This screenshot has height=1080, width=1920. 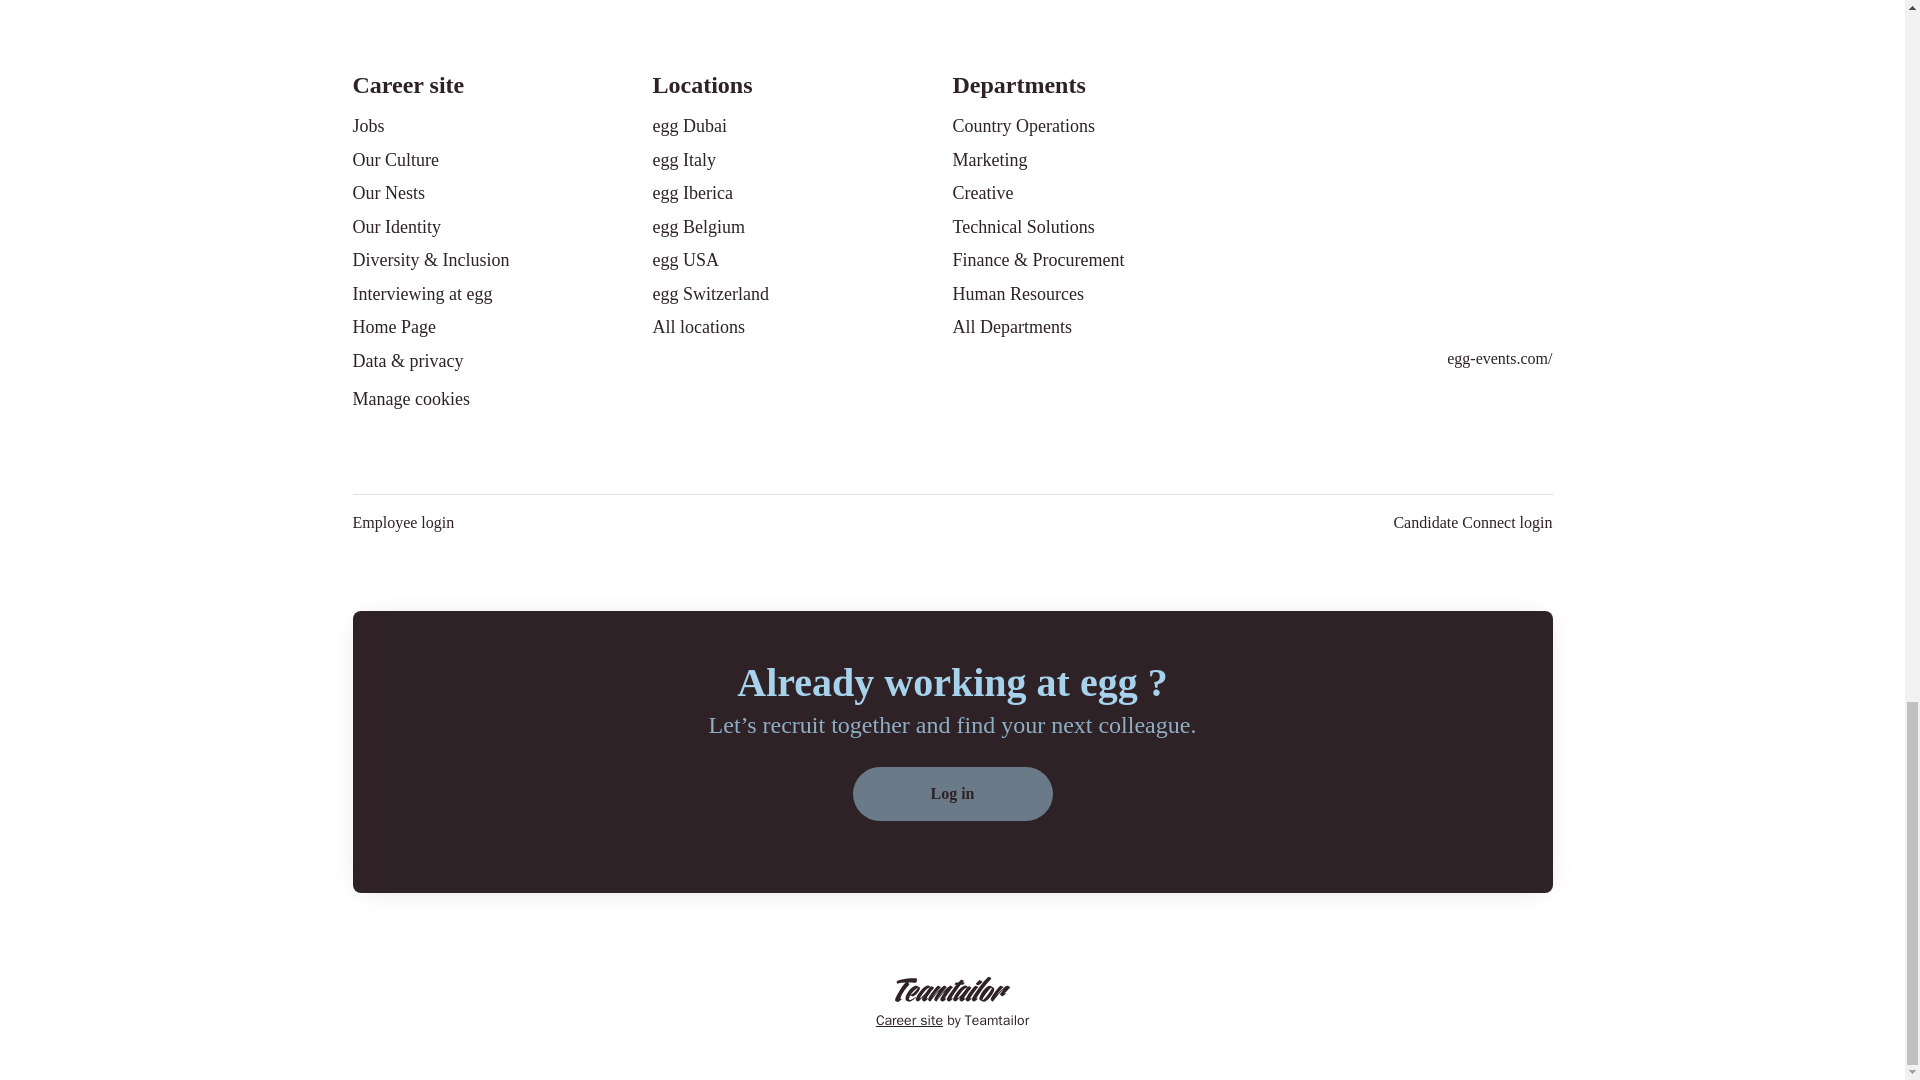 What do you see at coordinates (688, 126) in the screenshot?
I see `egg Dubai` at bounding box center [688, 126].